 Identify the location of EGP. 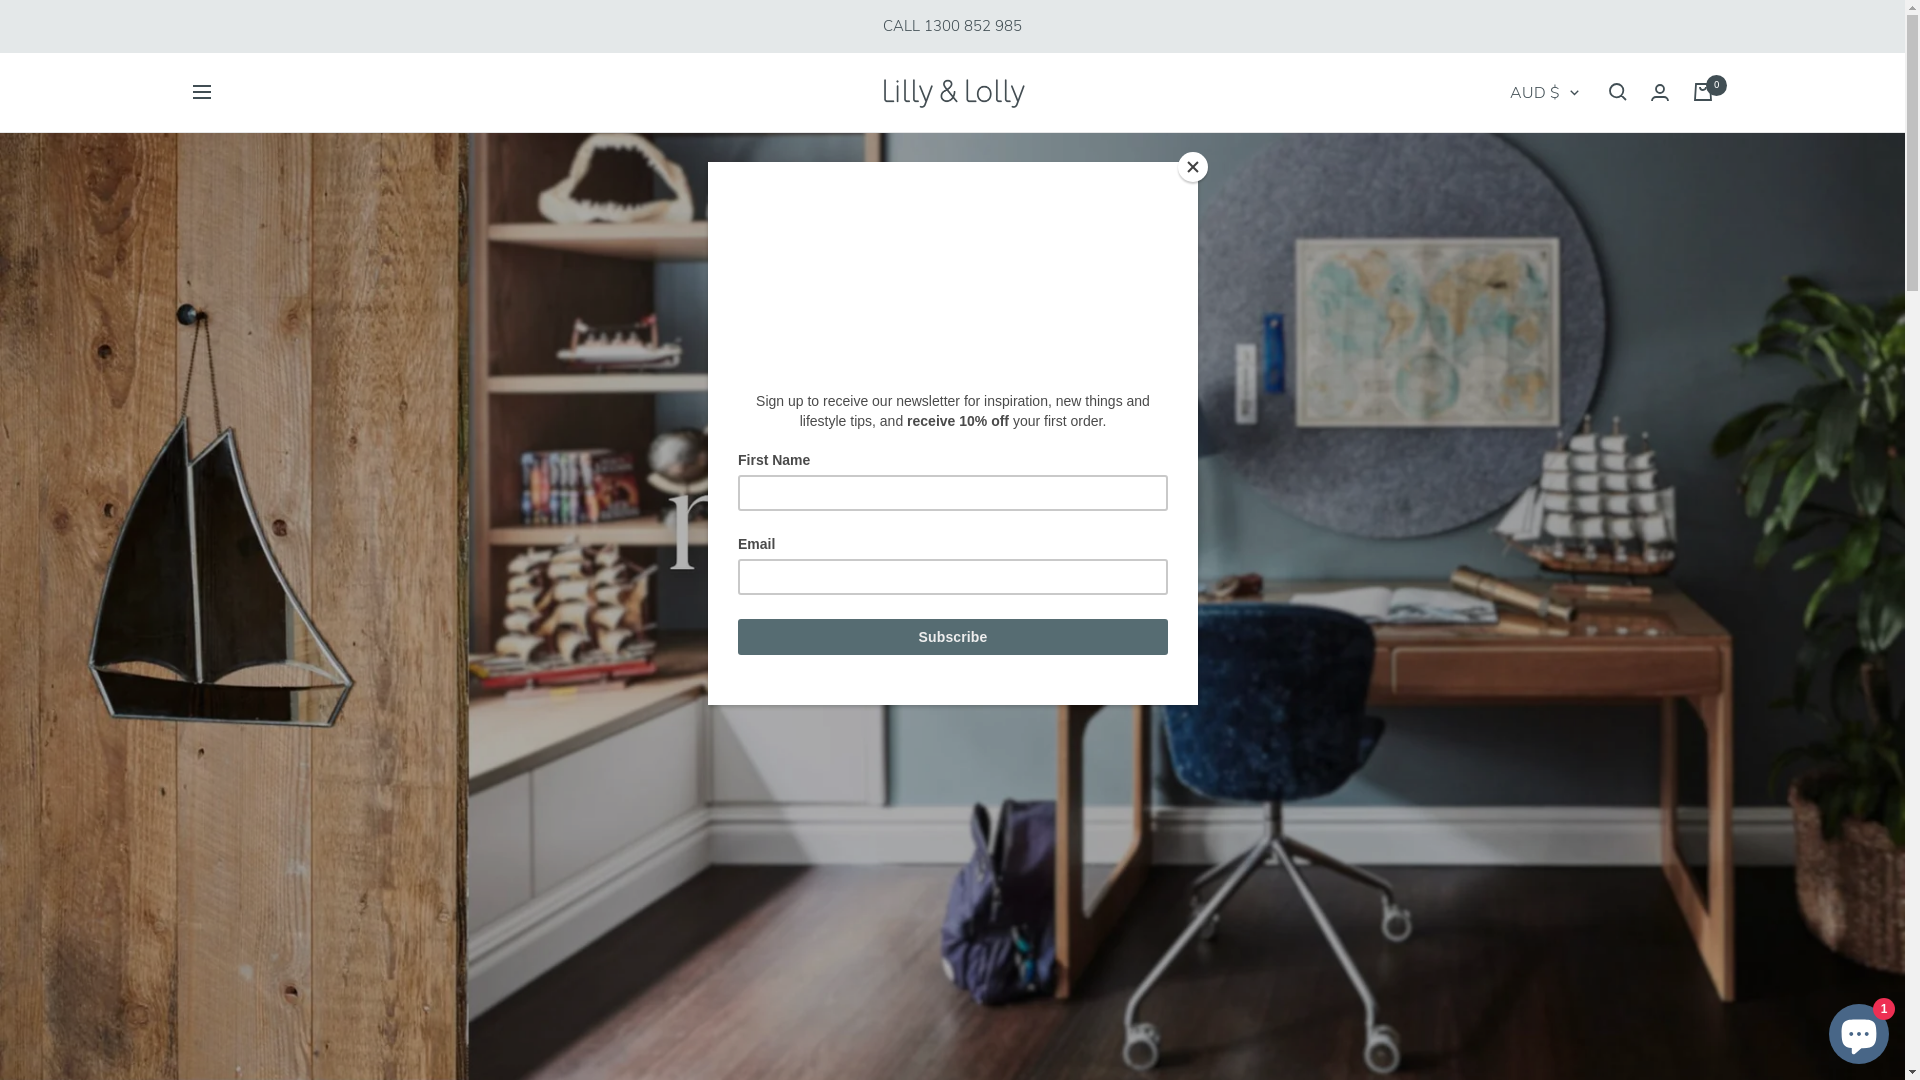
(233, 832).